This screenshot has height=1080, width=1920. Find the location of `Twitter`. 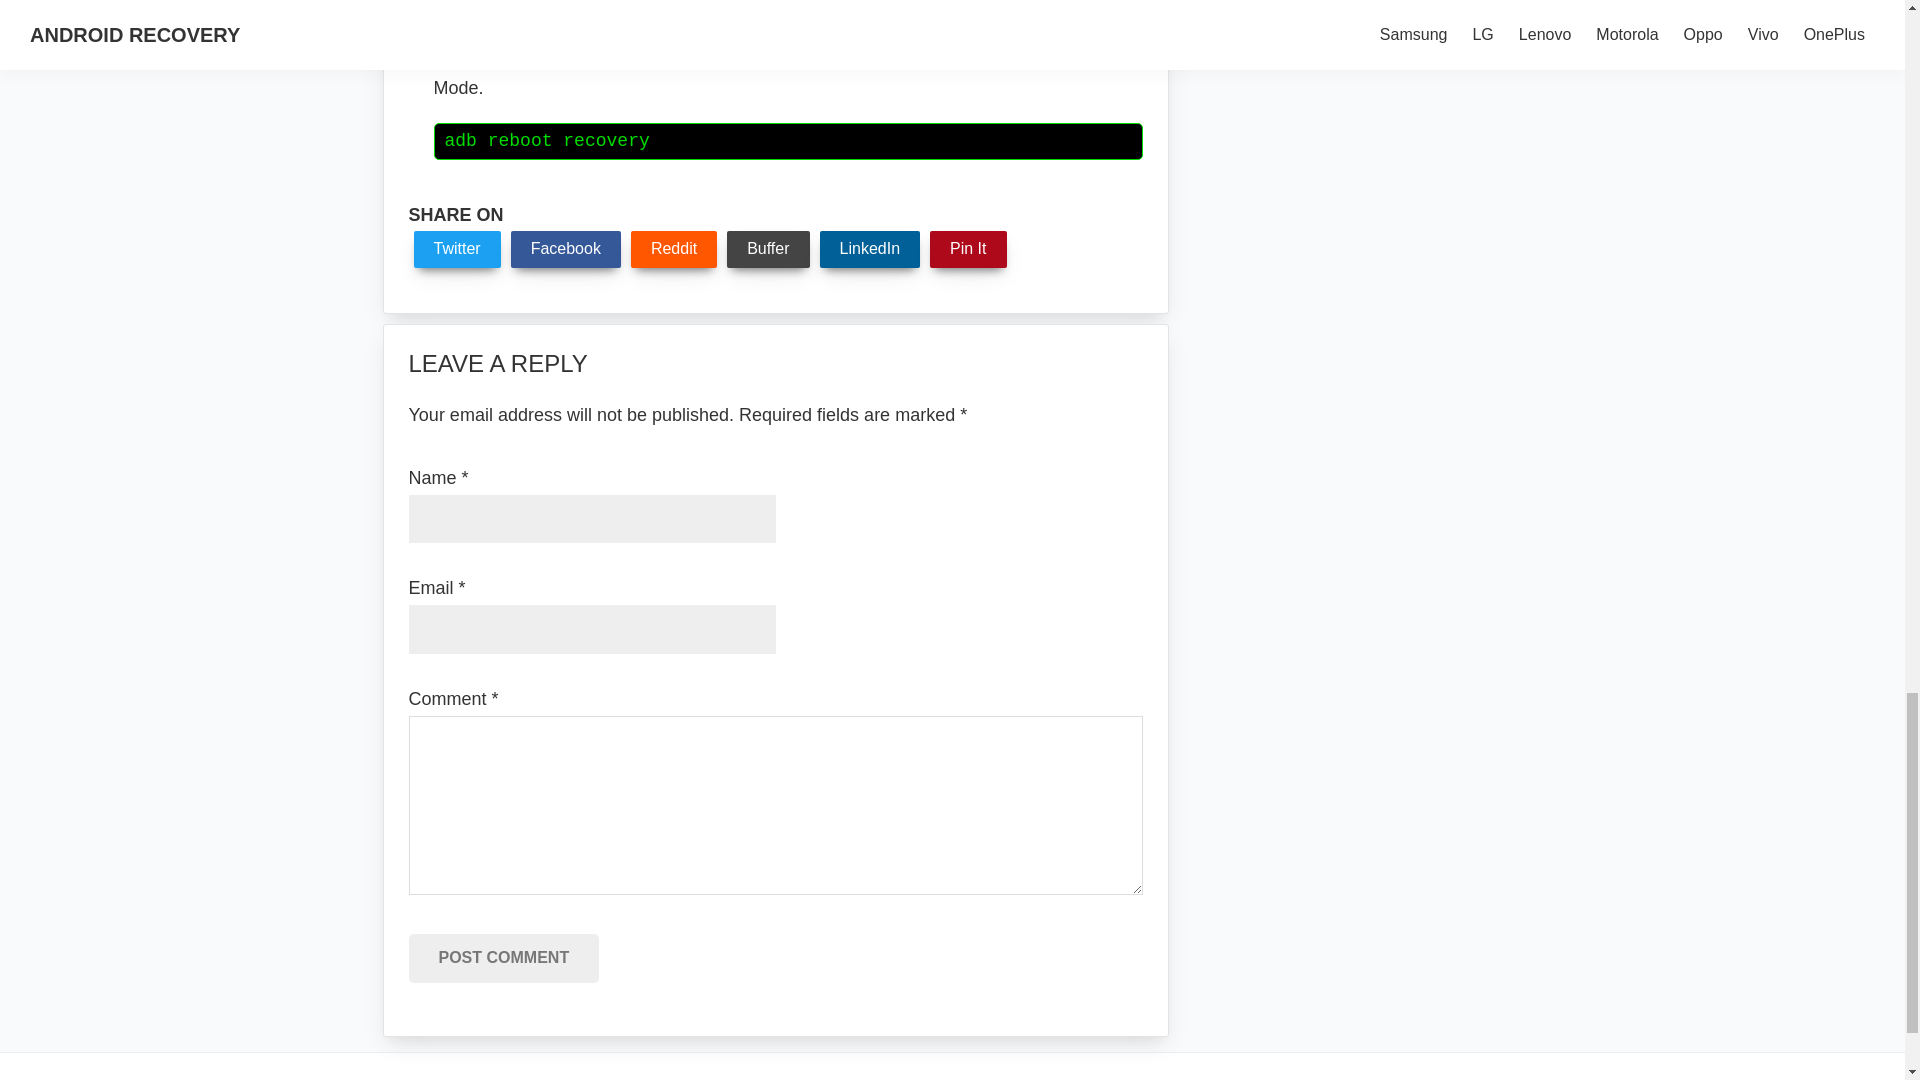

Twitter is located at coordinates (458, 248).